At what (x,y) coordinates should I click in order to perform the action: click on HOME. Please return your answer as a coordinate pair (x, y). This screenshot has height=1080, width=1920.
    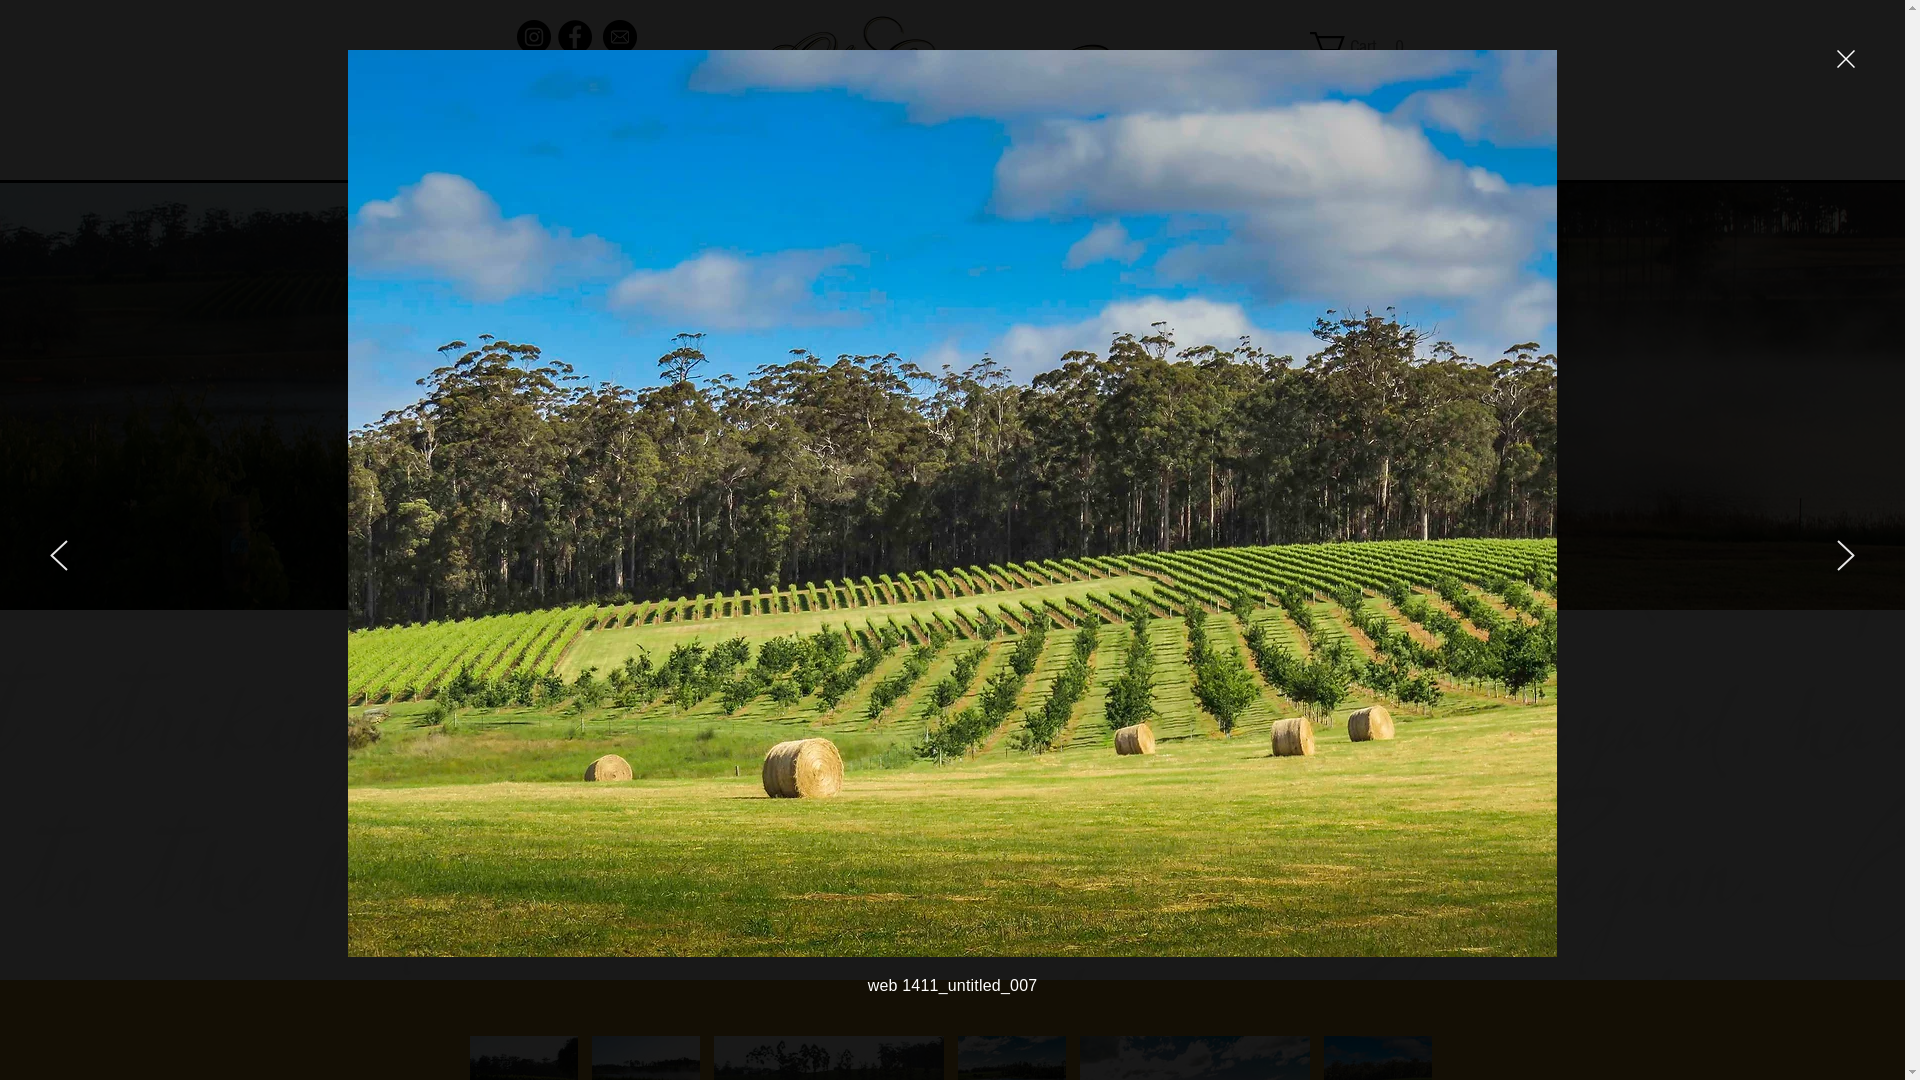
    Looking at the image, I should click on (532, 156).